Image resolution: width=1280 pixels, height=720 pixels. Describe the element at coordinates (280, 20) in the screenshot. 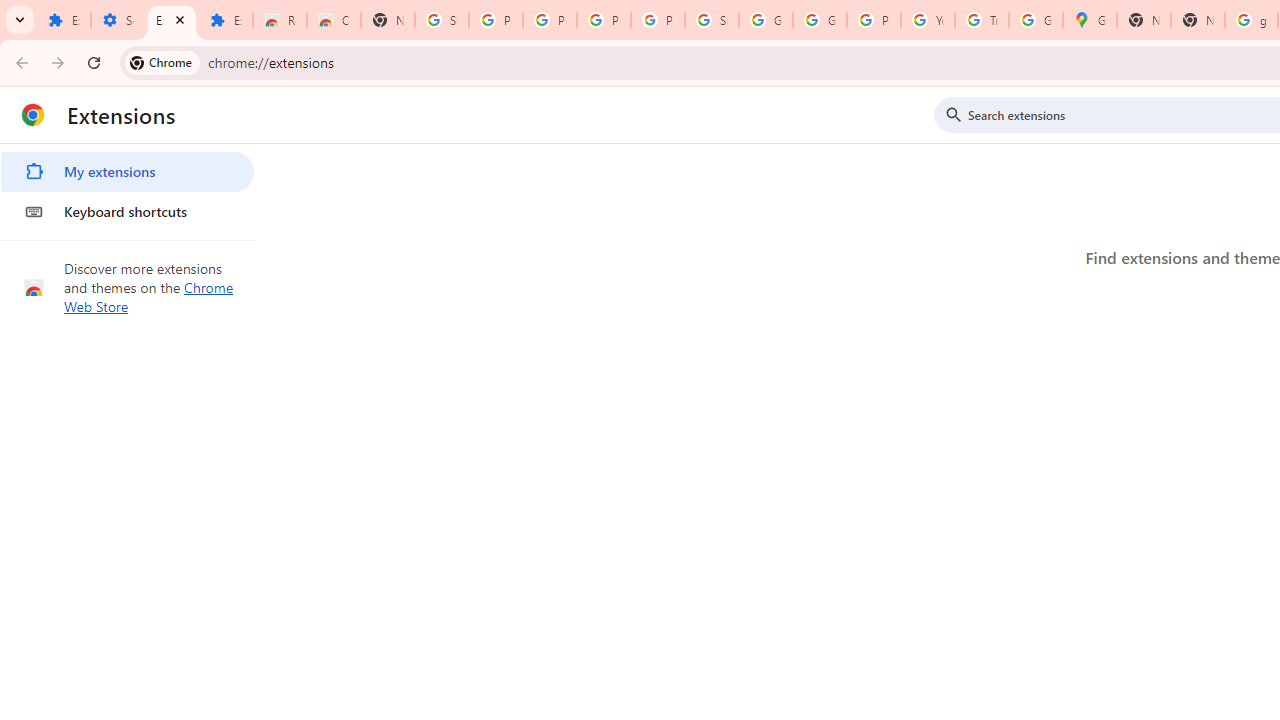

I see `Reviews: Helix Fruit Jump Arcade Game` at that location.